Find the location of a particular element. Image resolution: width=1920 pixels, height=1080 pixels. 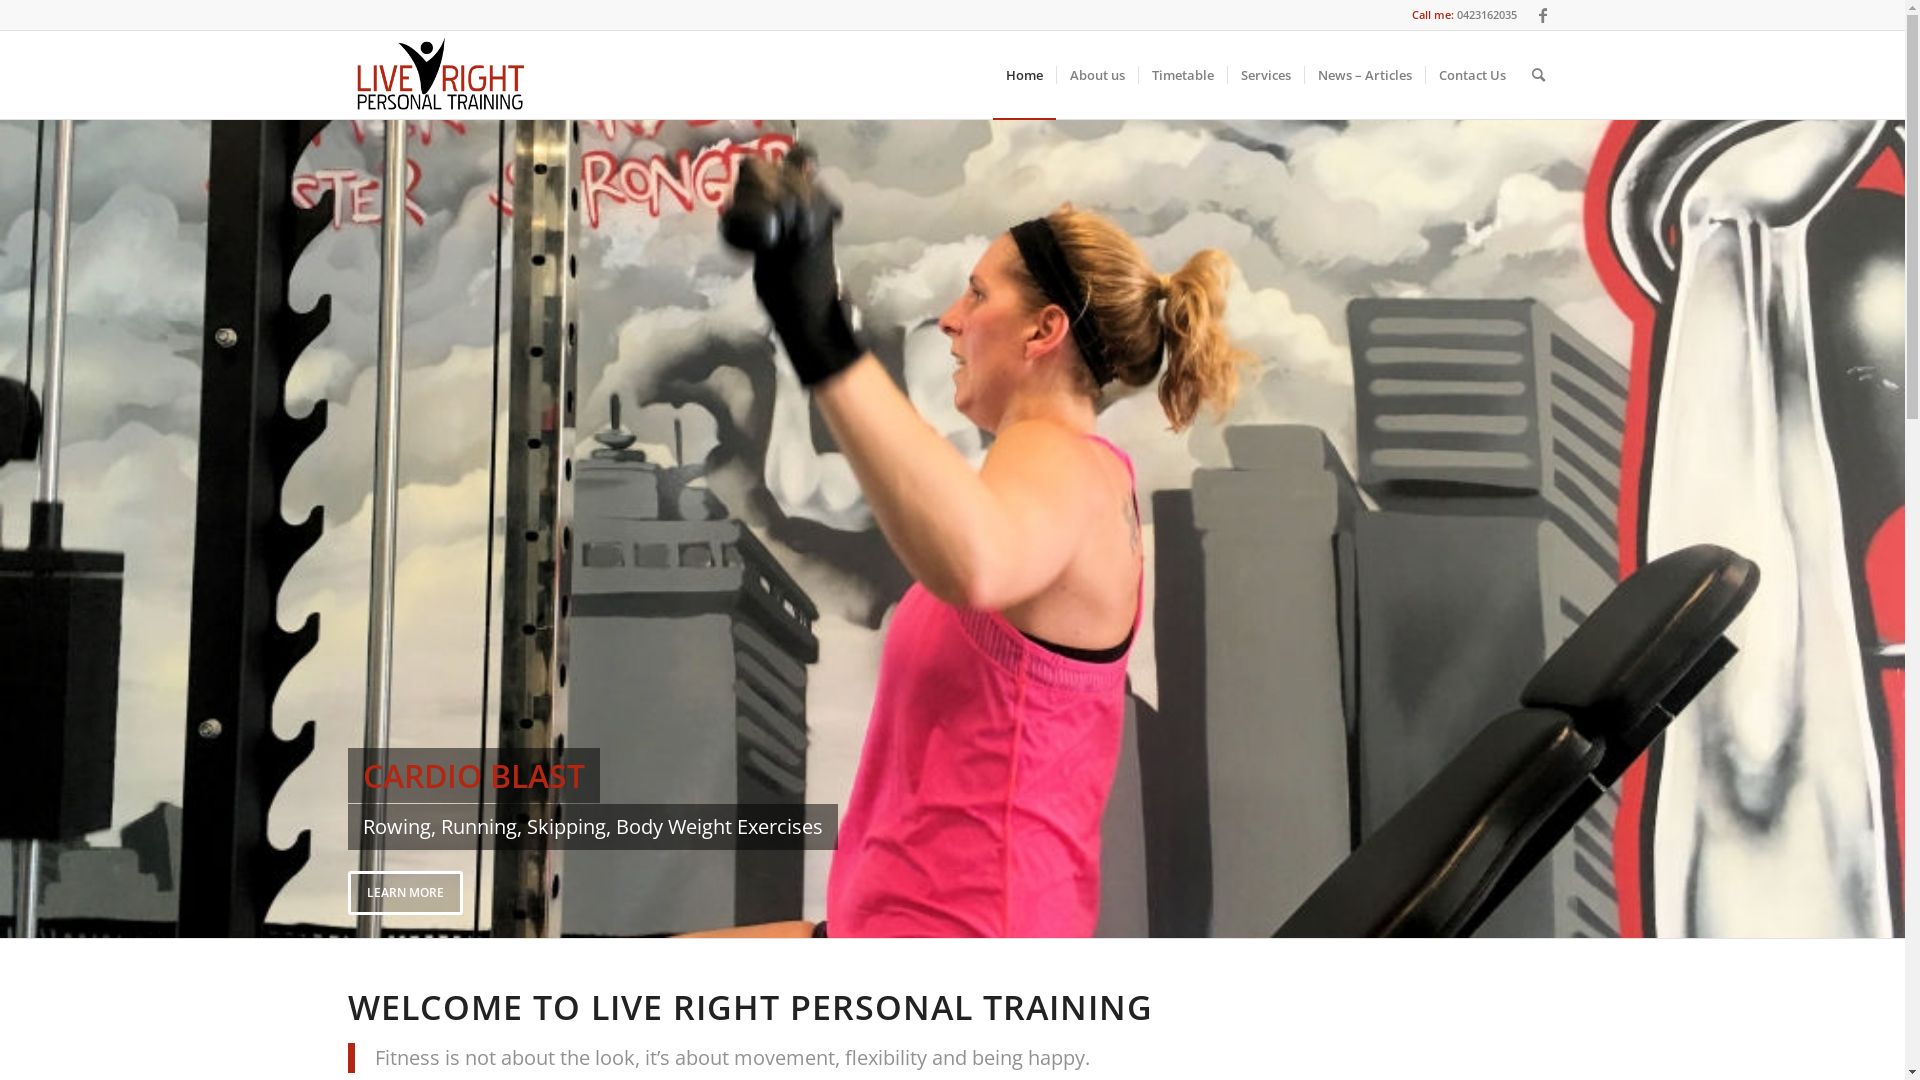

About us is located at coordinates (1097, 75).